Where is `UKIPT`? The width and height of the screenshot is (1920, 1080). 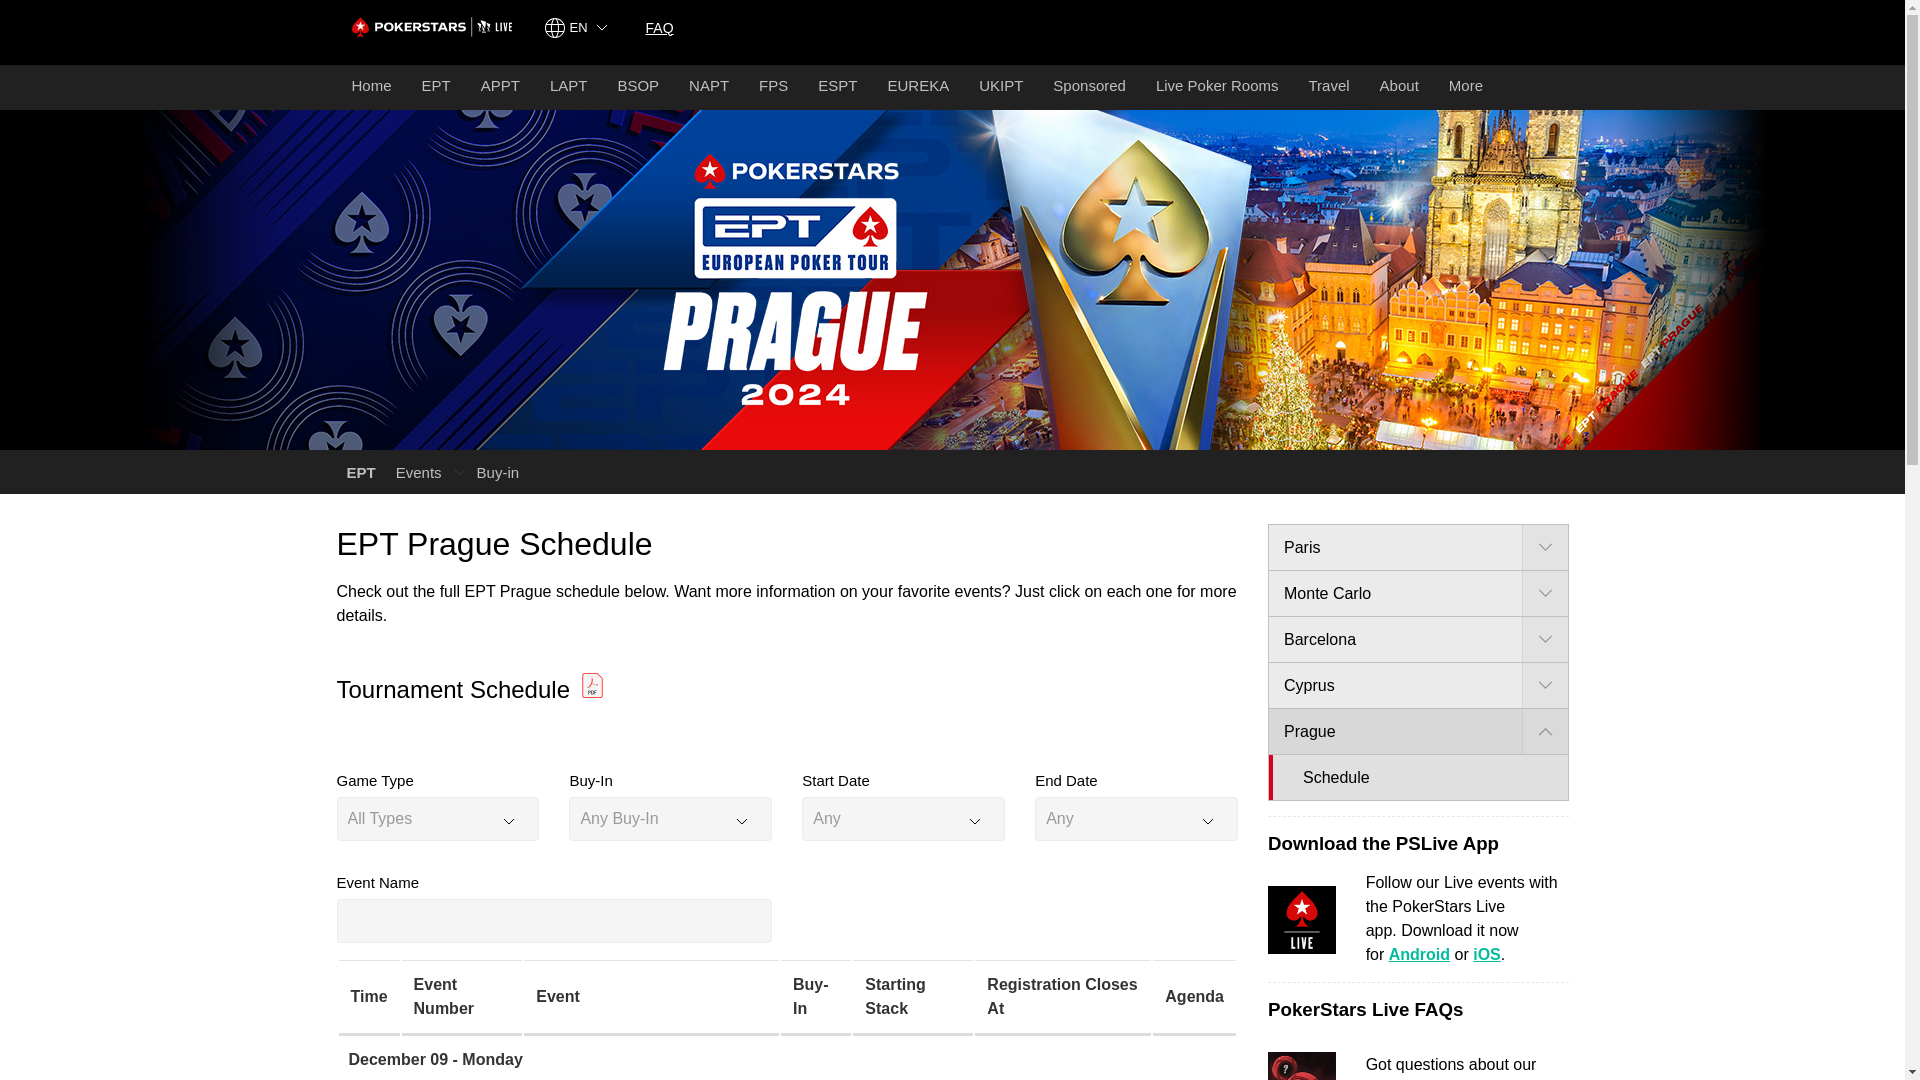
UKIPT is located at coordinates (1000, 87).